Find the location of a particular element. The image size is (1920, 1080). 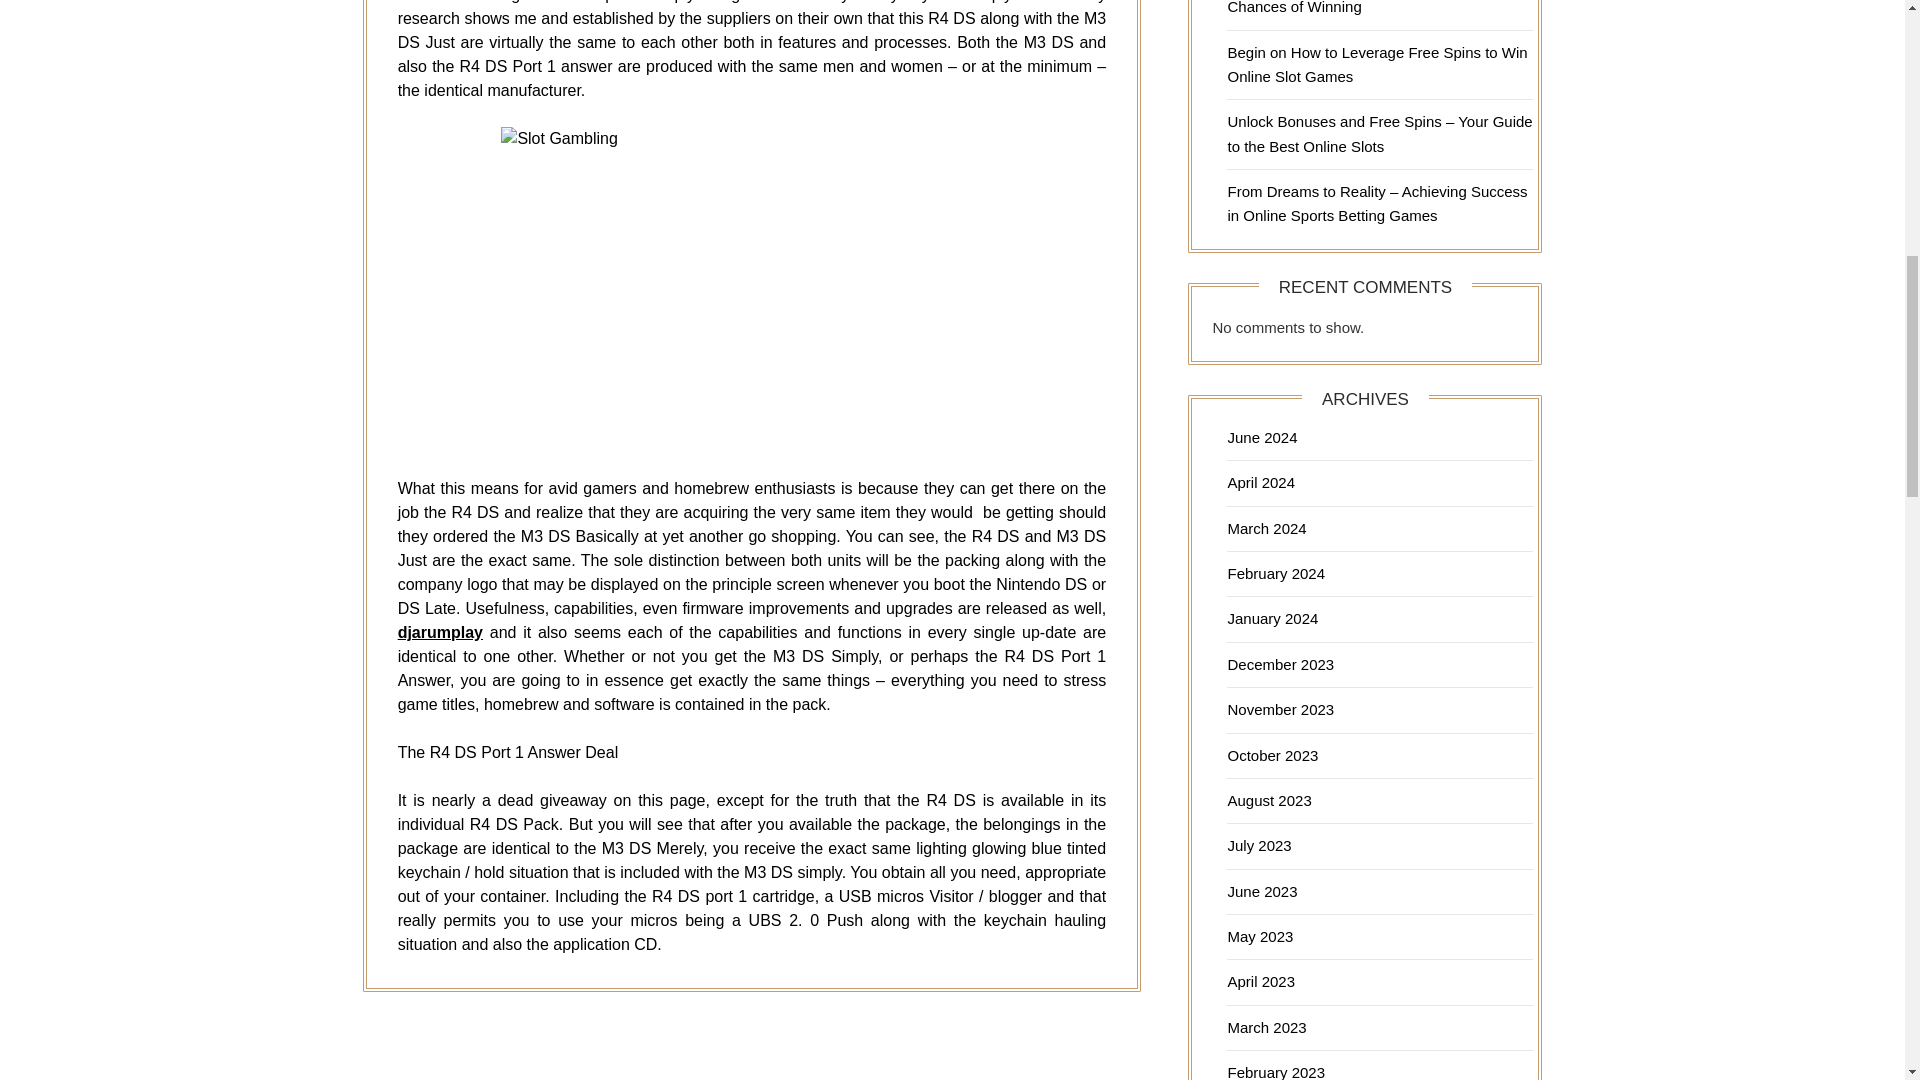

June 2024 is located at coordinates (1262, 437).